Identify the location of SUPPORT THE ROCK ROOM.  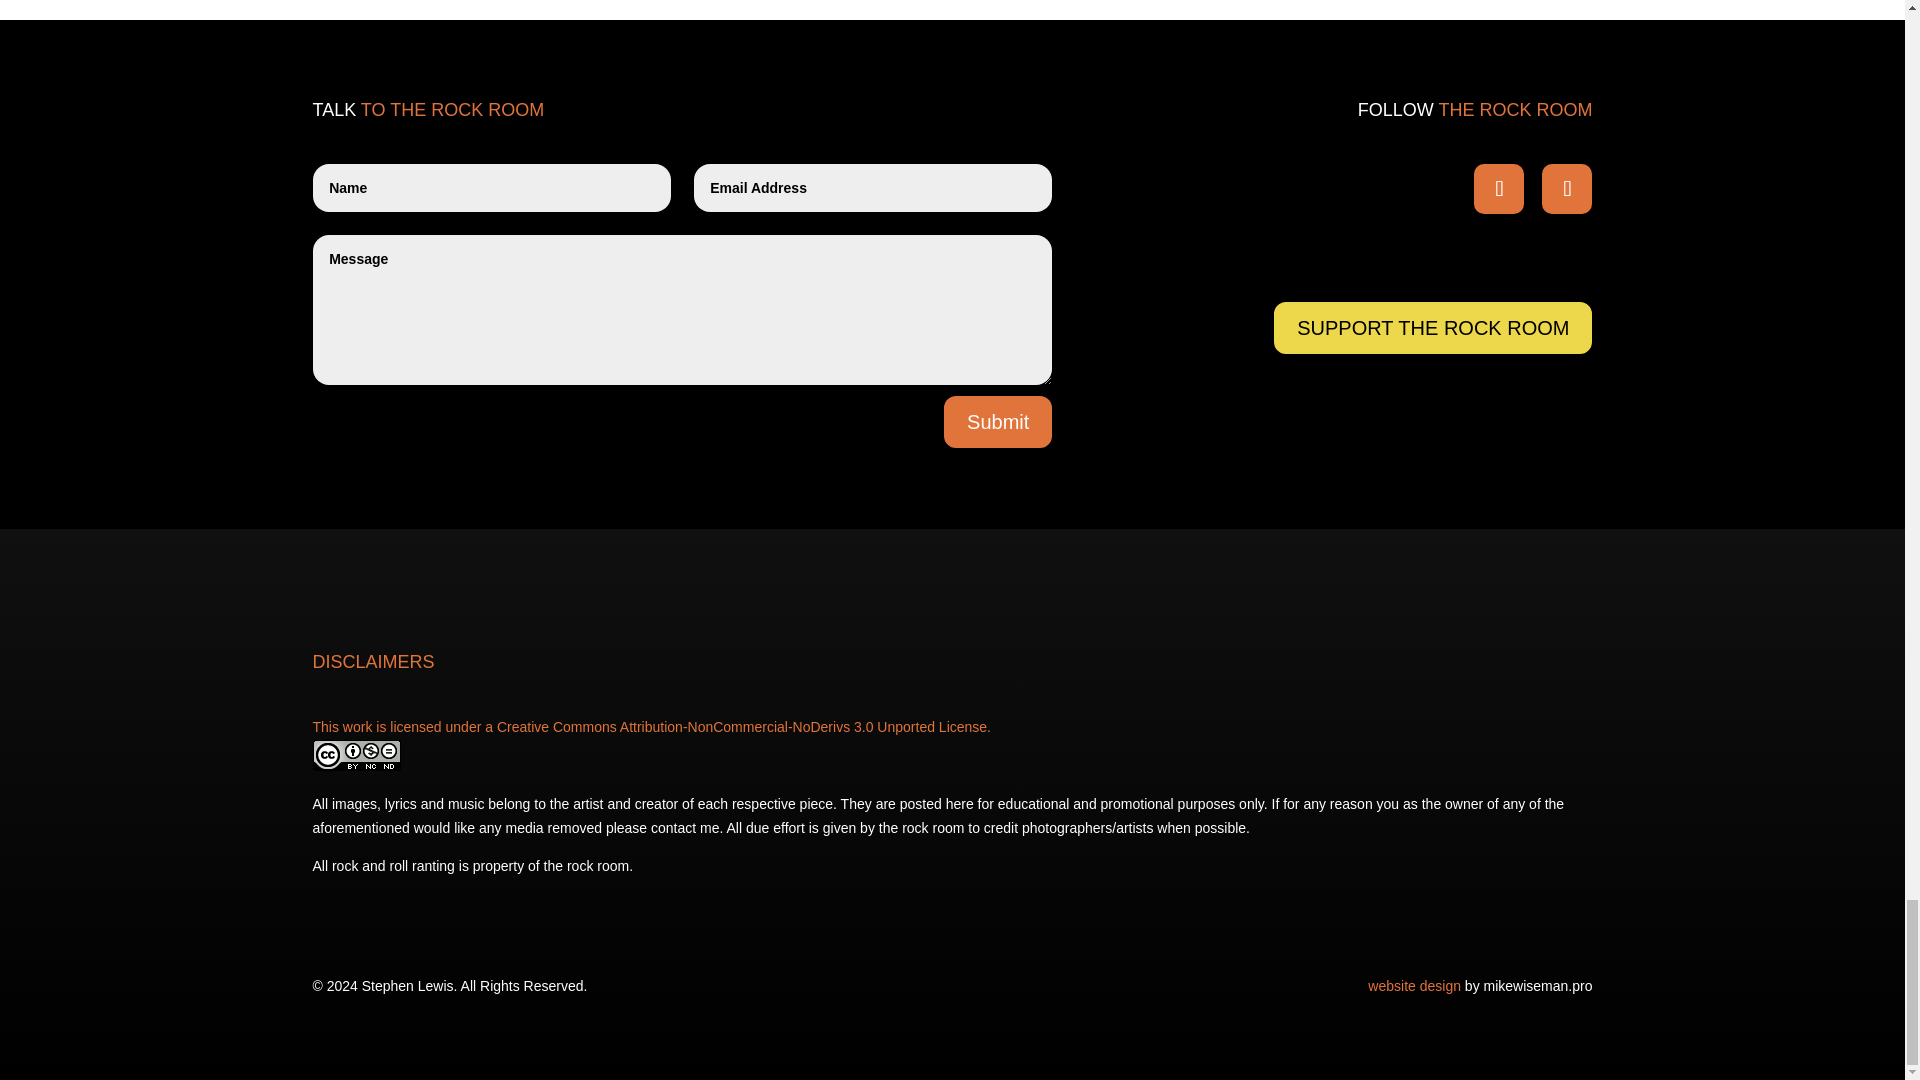
(1432, 328).